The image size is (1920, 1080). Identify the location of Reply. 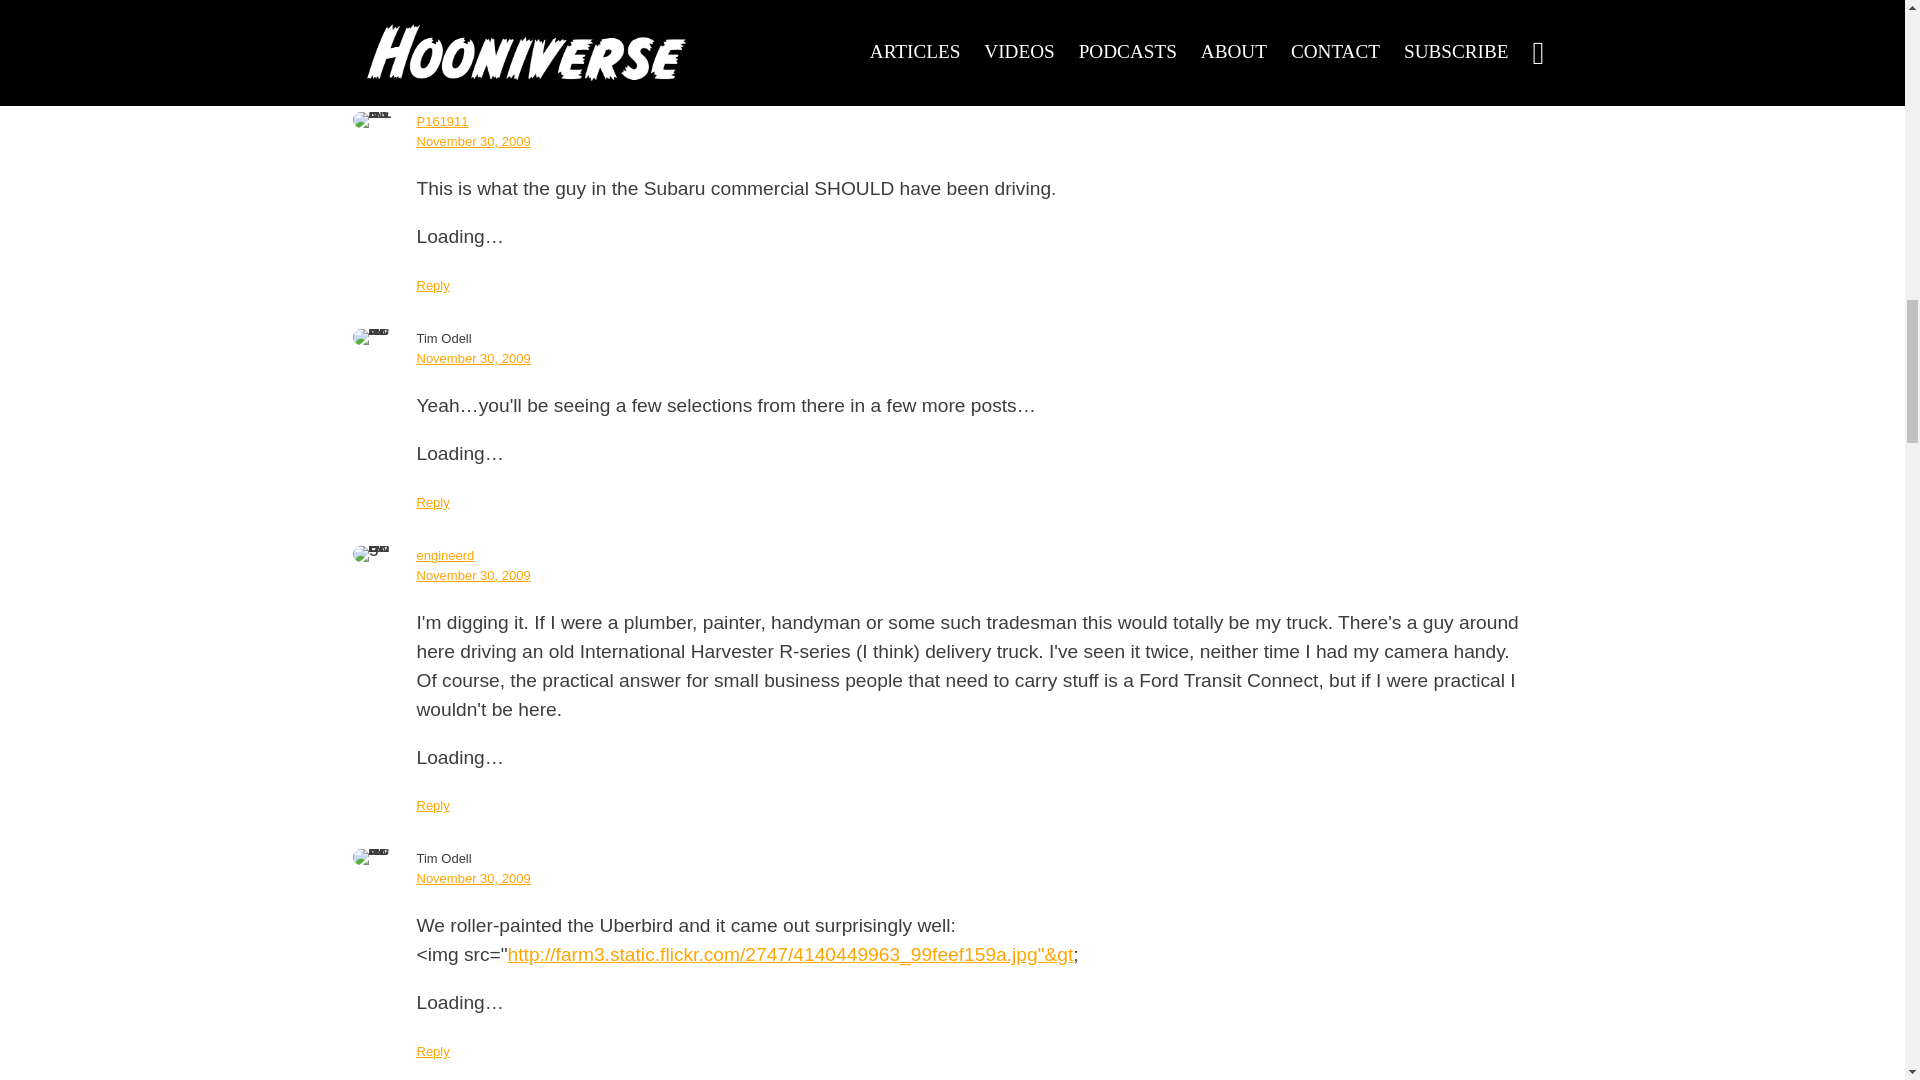
(432, 806).